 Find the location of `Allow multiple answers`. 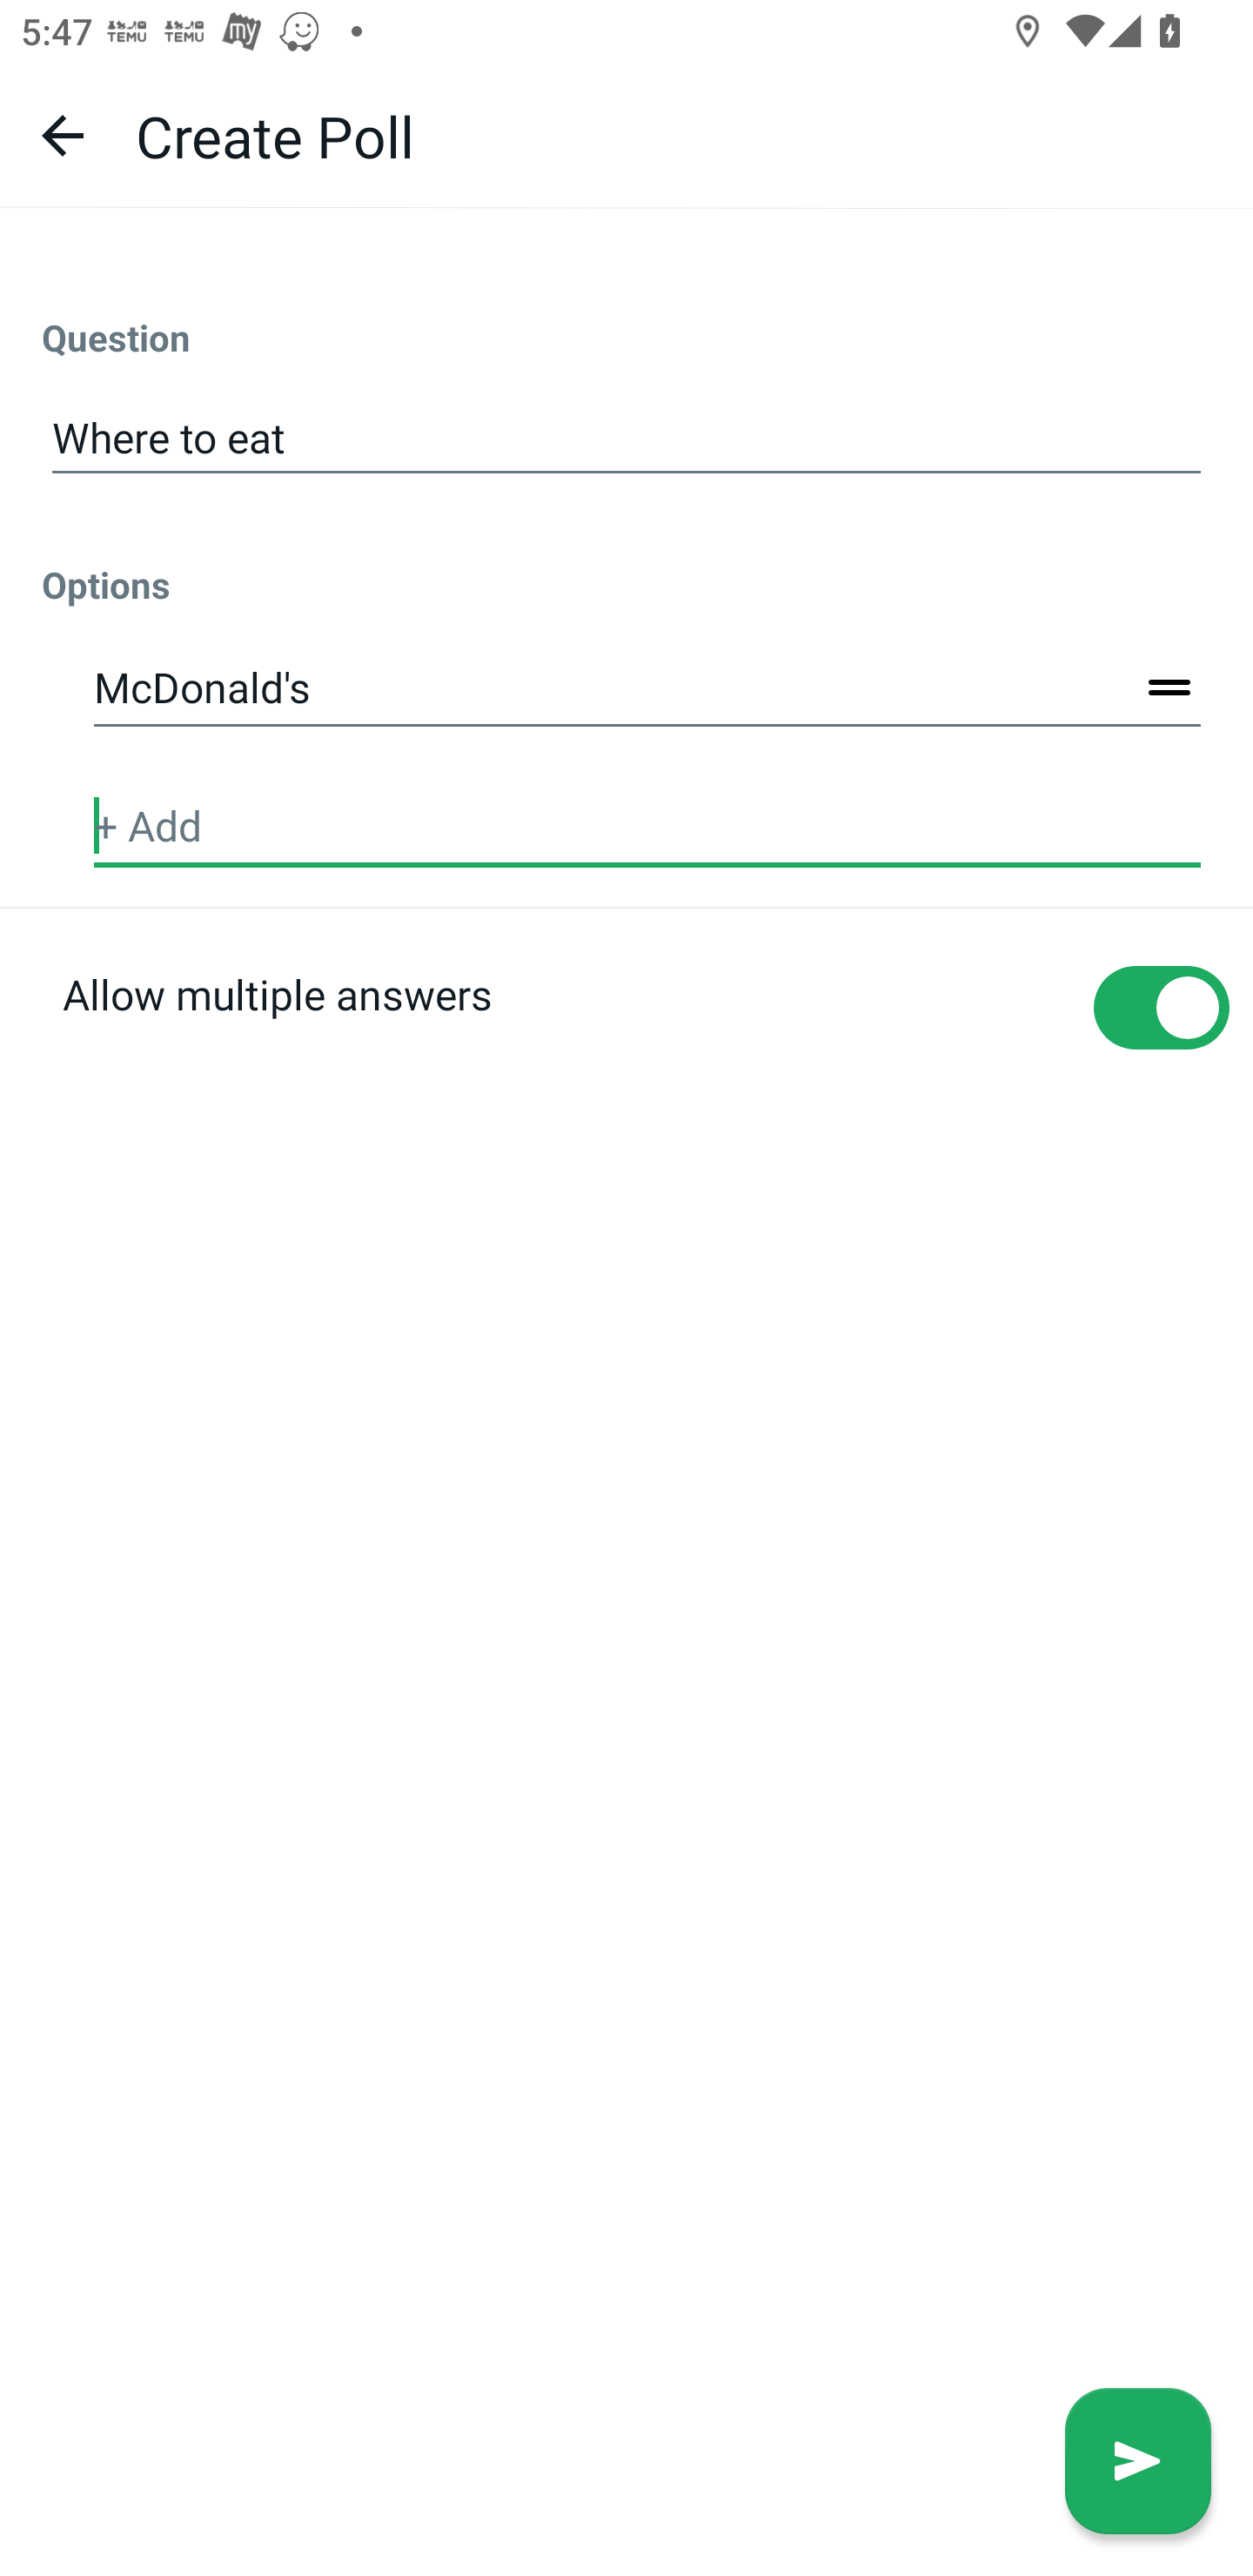

Allow multiple answers is located at coordinates (626, 1058).